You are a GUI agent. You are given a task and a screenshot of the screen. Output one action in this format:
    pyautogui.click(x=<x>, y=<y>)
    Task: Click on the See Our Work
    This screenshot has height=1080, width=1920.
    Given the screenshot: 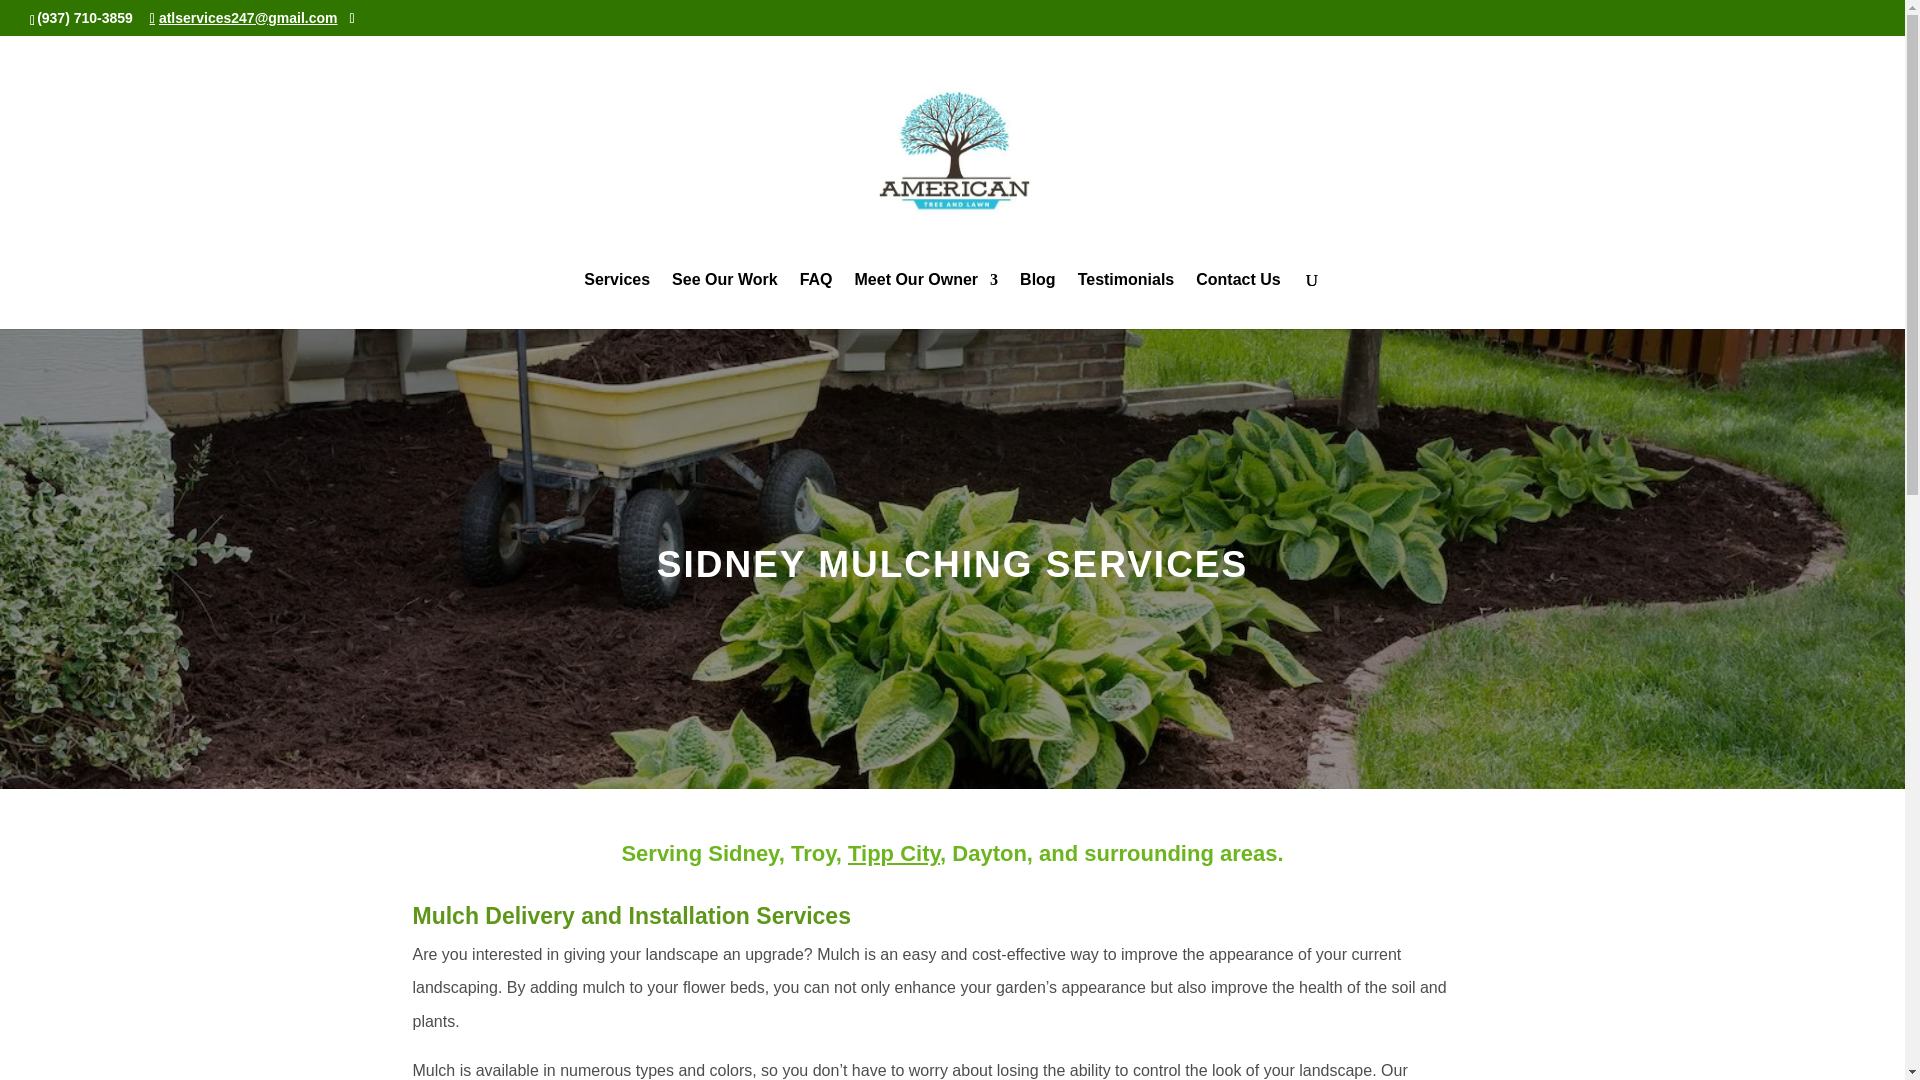 What is the action you would take?
    pyautogui.click(x=724, y=301)
    